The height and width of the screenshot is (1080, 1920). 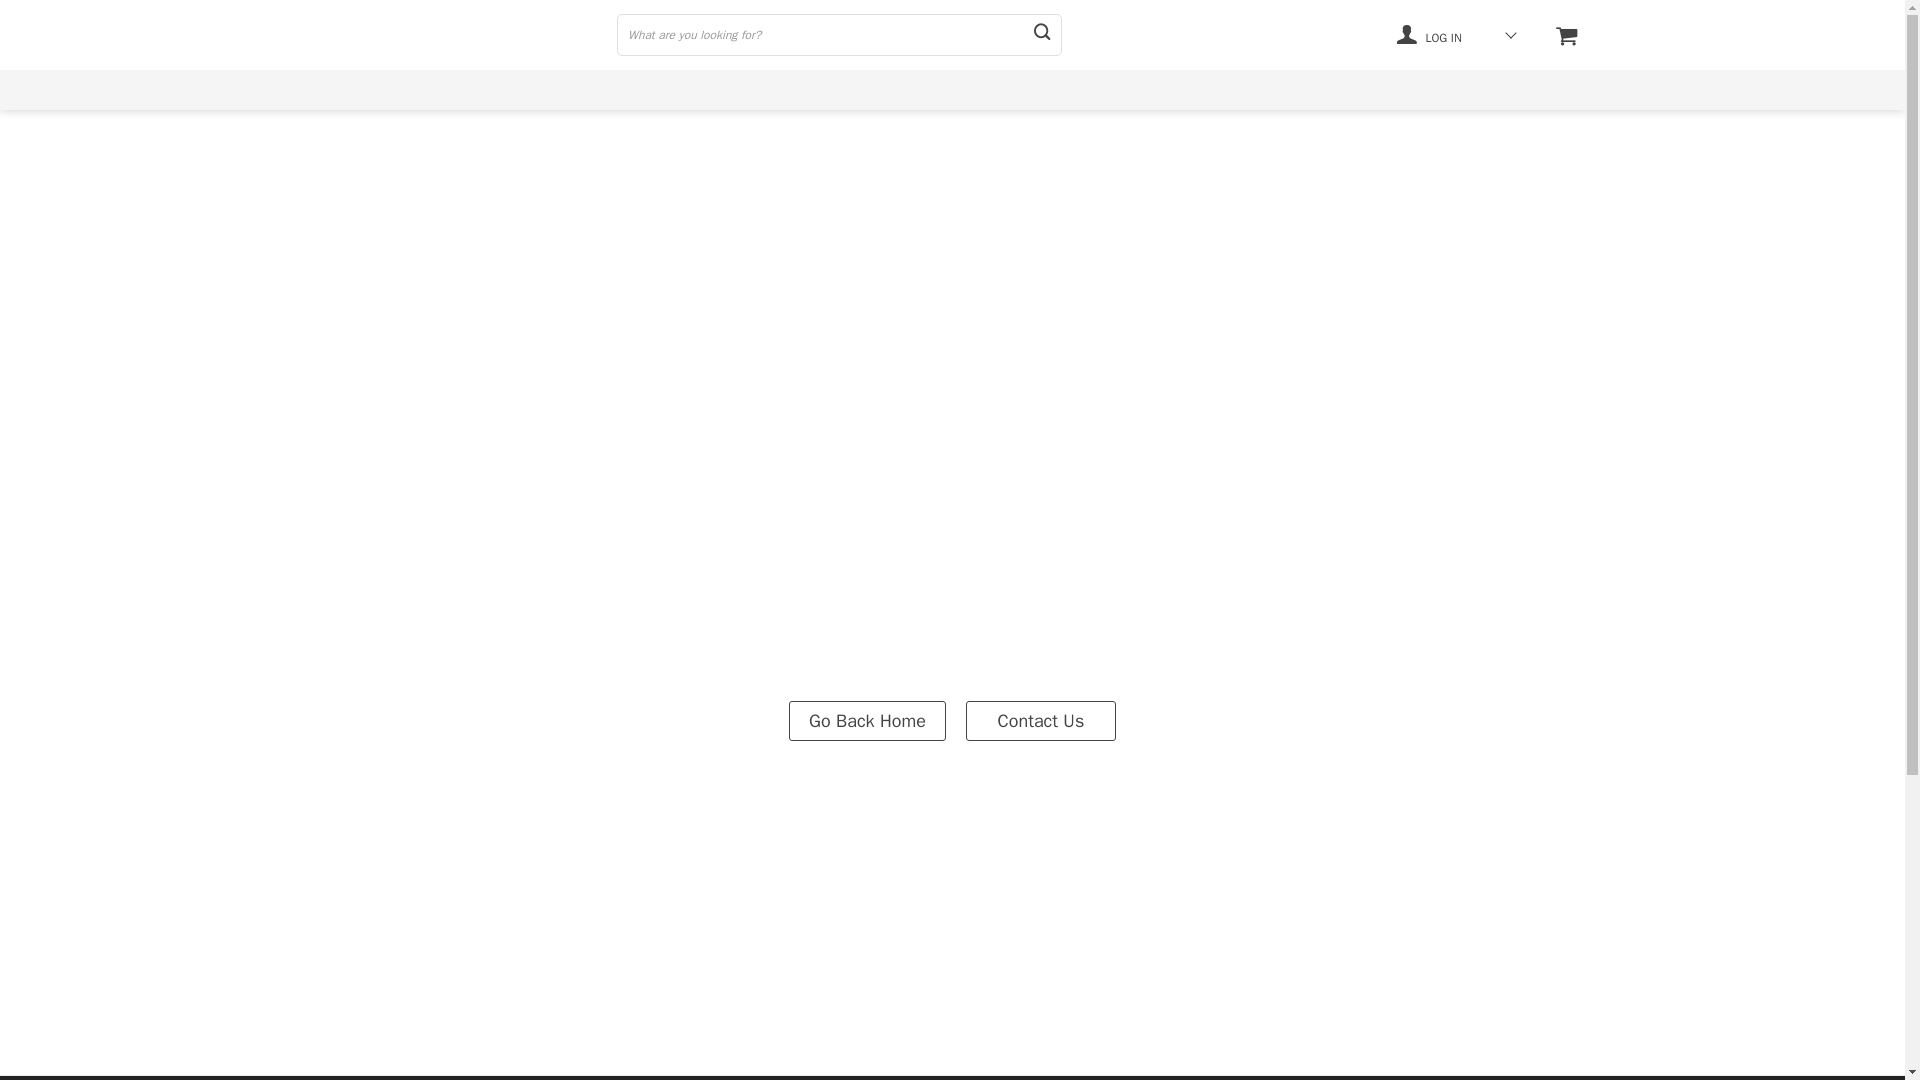 I want to click on Contact Us, so click(x=1040, y=719).